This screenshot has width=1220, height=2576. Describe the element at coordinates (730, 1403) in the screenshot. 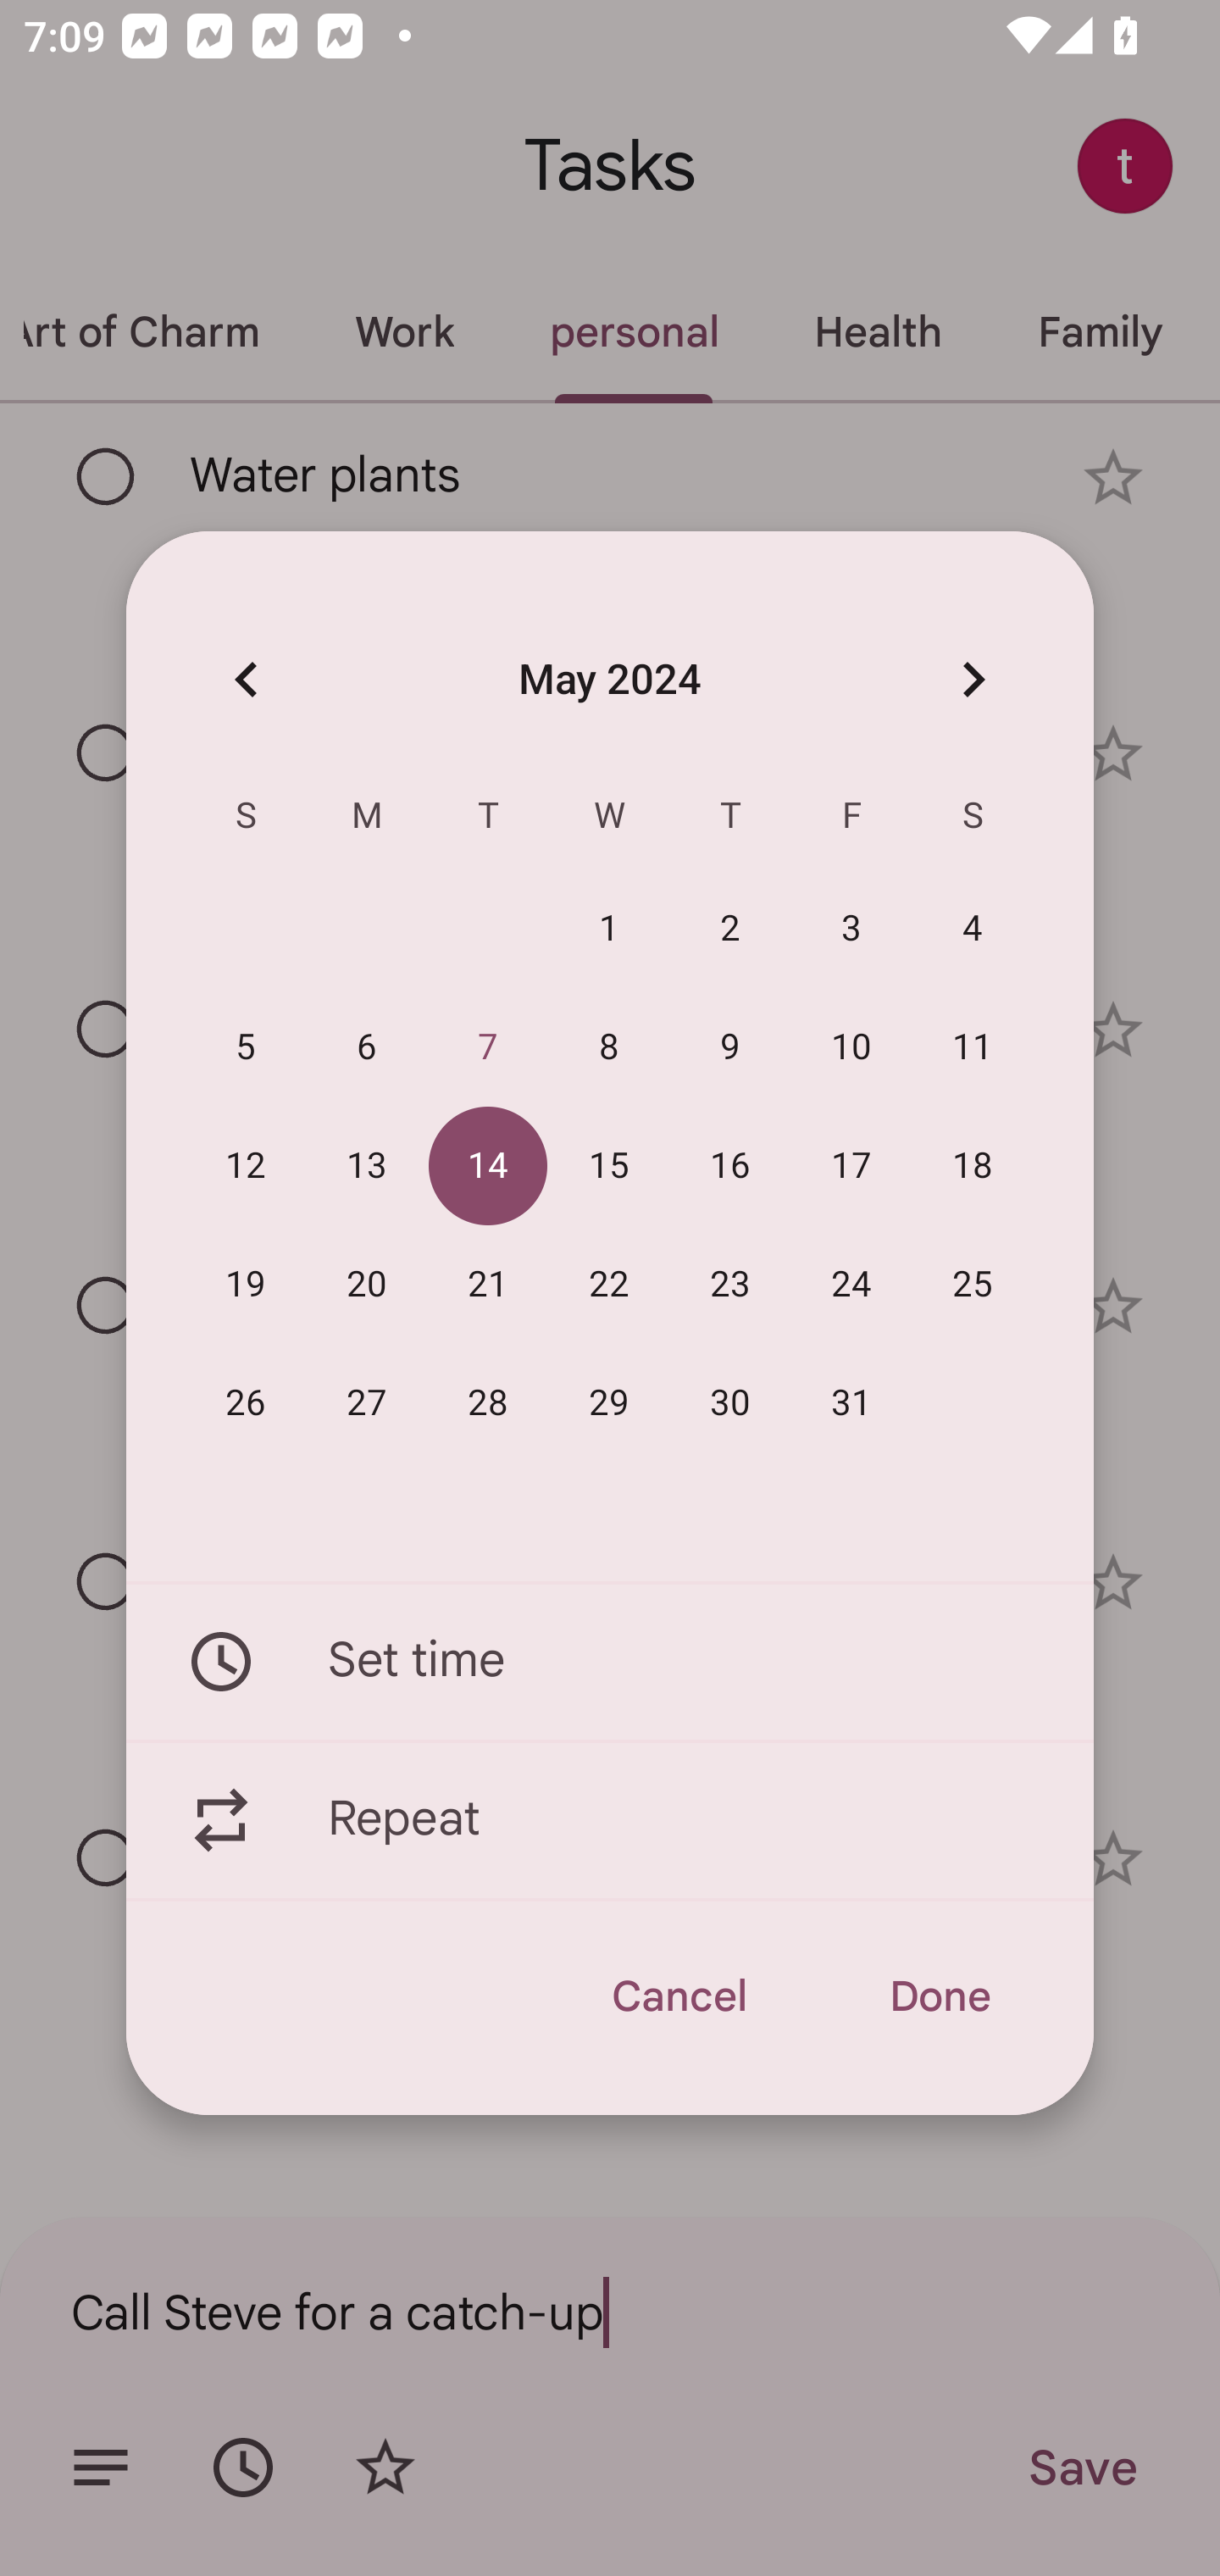

I see `30 30 May 2024` at that location.